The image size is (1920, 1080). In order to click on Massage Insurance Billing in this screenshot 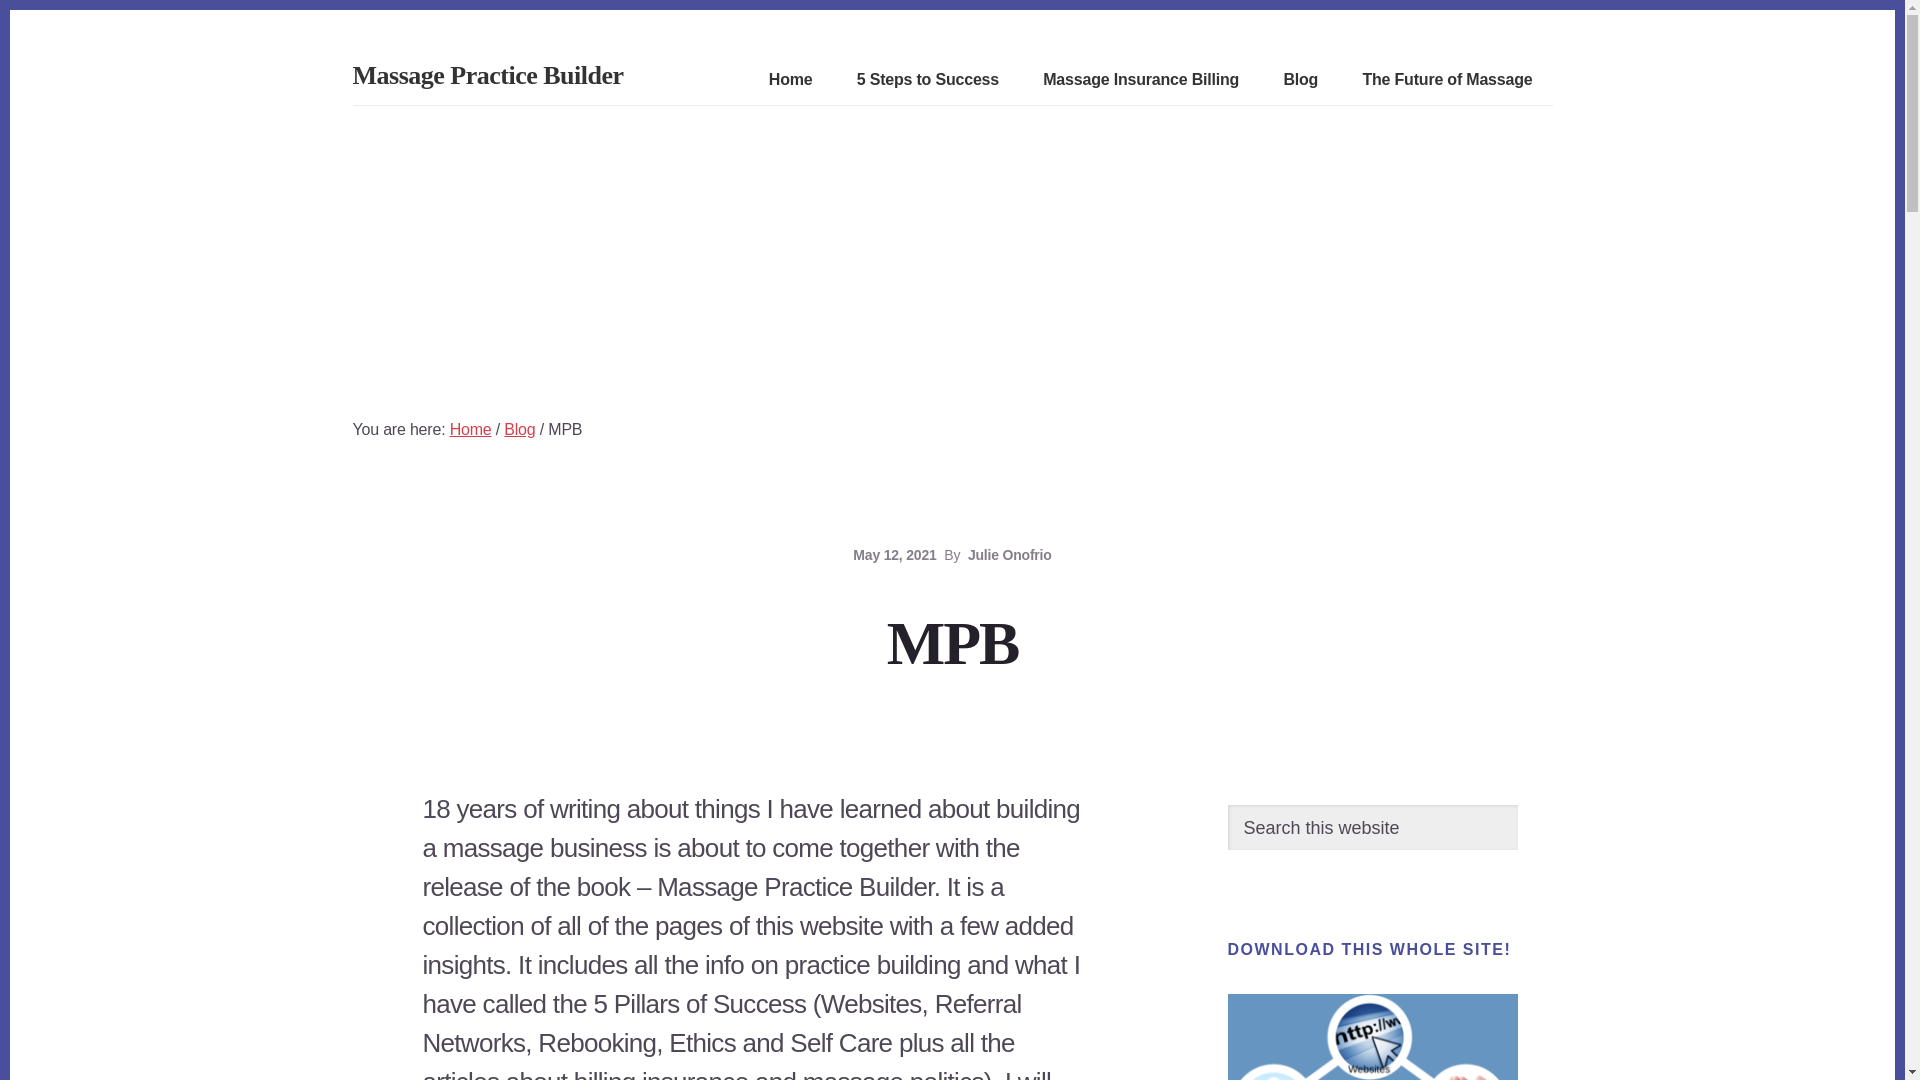, I will do `click(1140, 81)`.